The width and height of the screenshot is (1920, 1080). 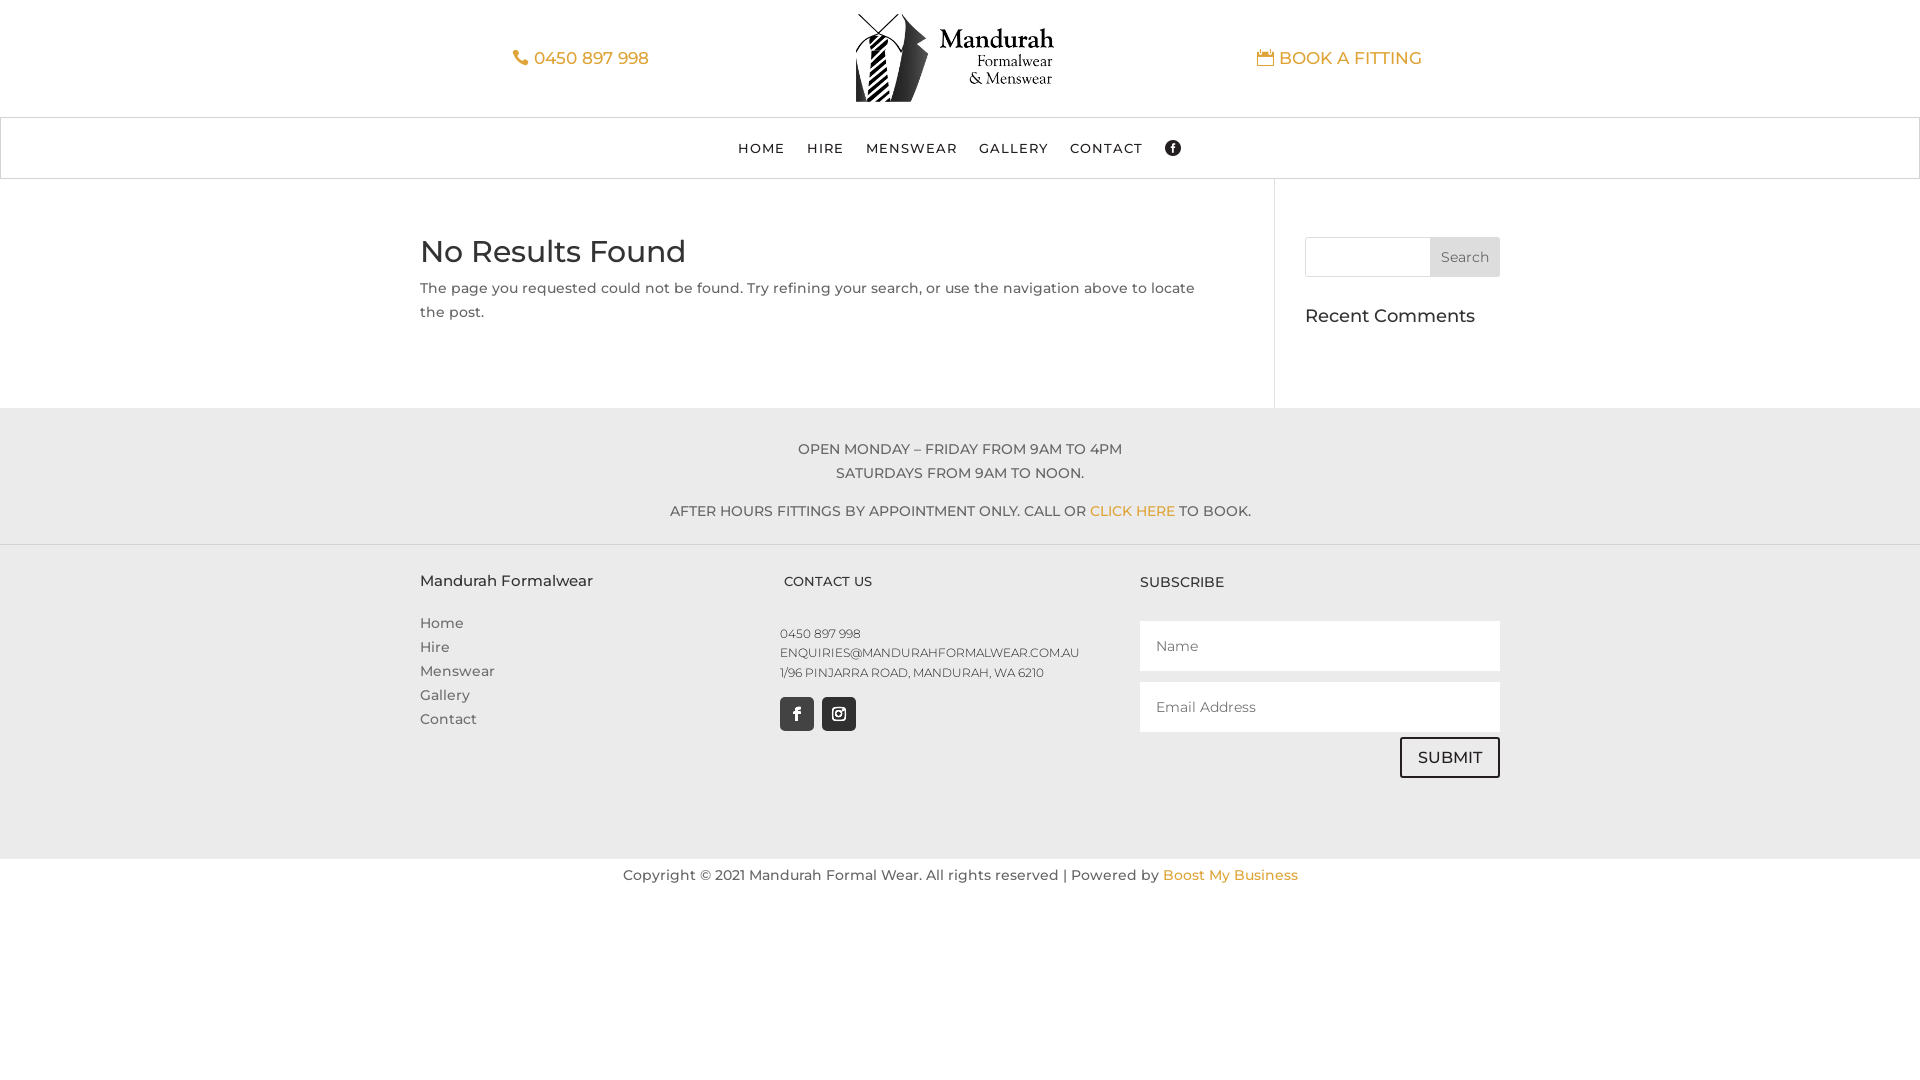 What do you see at coordinates (458, 671) in the screenshot?
I see `Menswear` at bounding box center [458, 671].